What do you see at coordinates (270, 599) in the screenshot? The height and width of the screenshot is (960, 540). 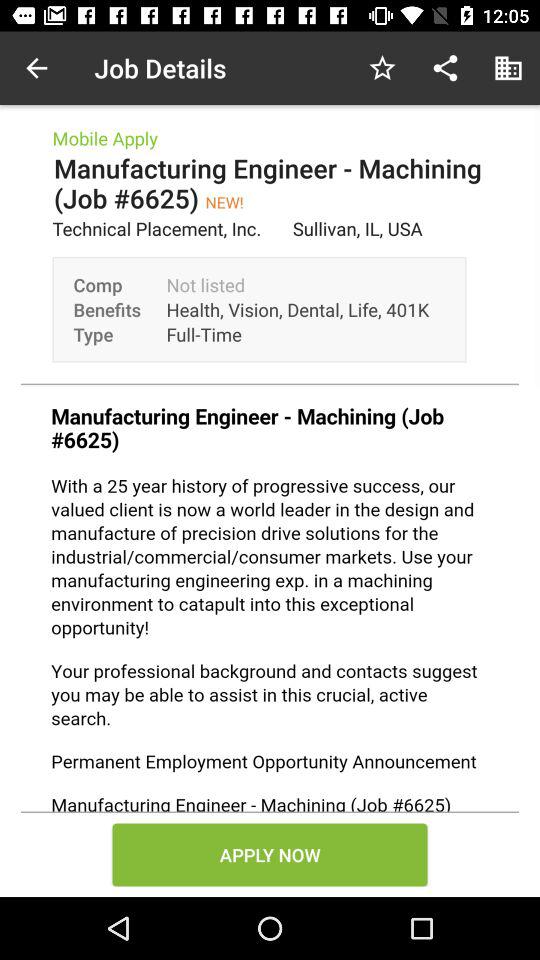 I see `go to job details` at bounding box center [270, 599].